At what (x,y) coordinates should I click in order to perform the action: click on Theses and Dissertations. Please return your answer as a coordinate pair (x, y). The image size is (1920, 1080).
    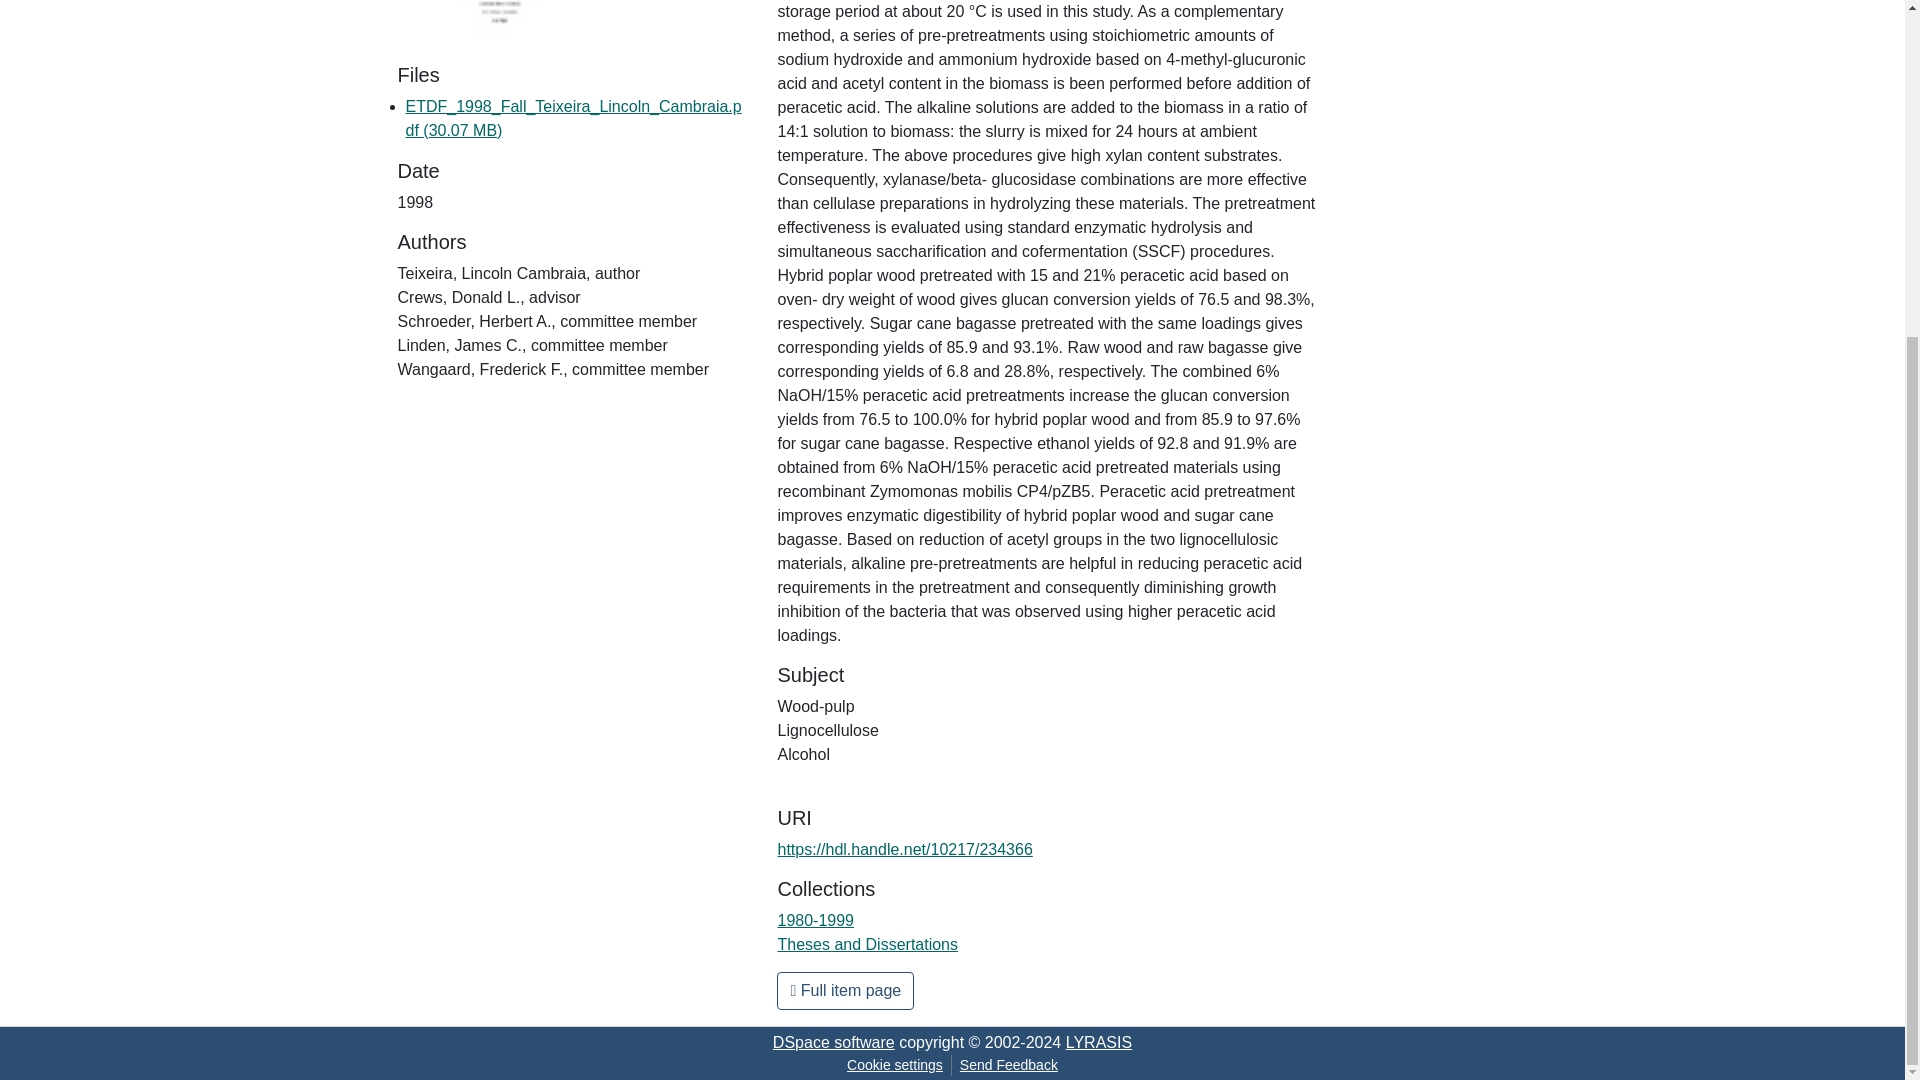
    Looking at the image, I should click on (868, 944).